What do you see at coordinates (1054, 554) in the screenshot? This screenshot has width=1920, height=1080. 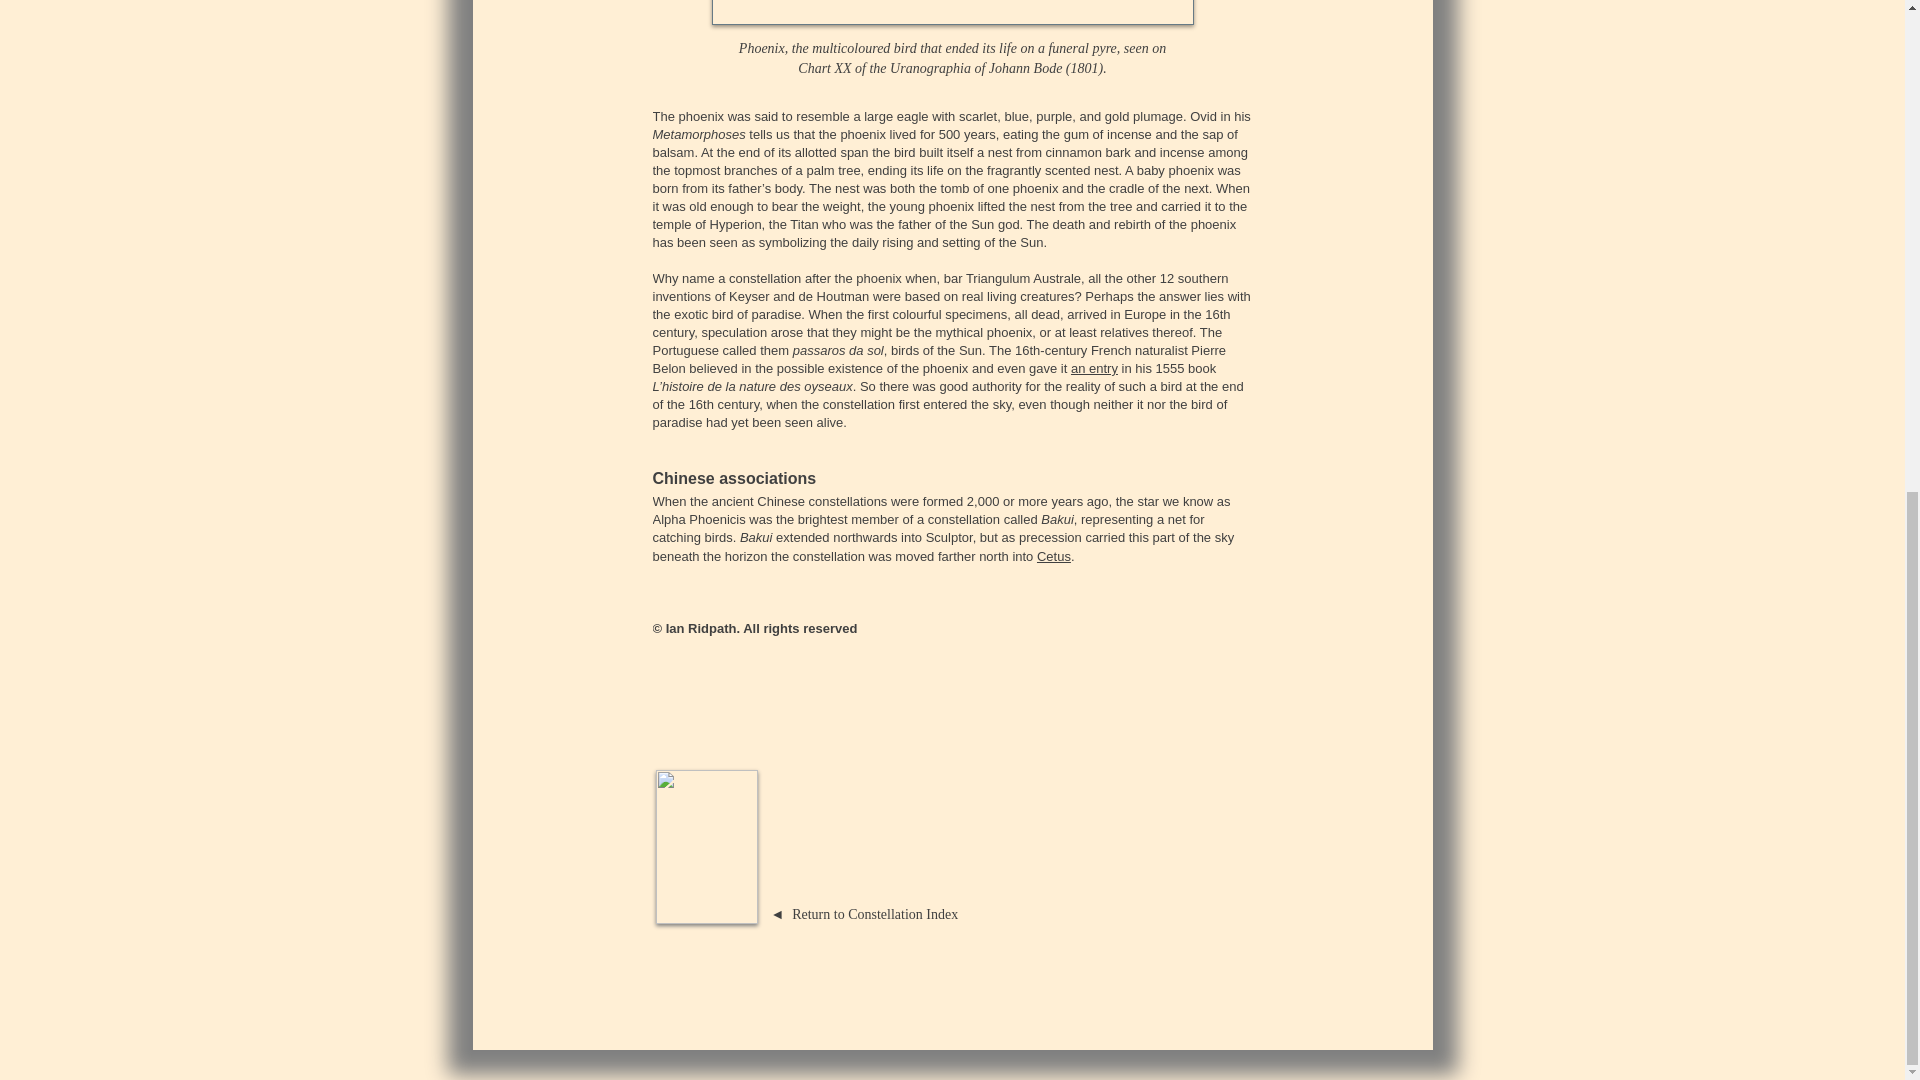 I see `Cetus` at bounding box center [1054, 554].